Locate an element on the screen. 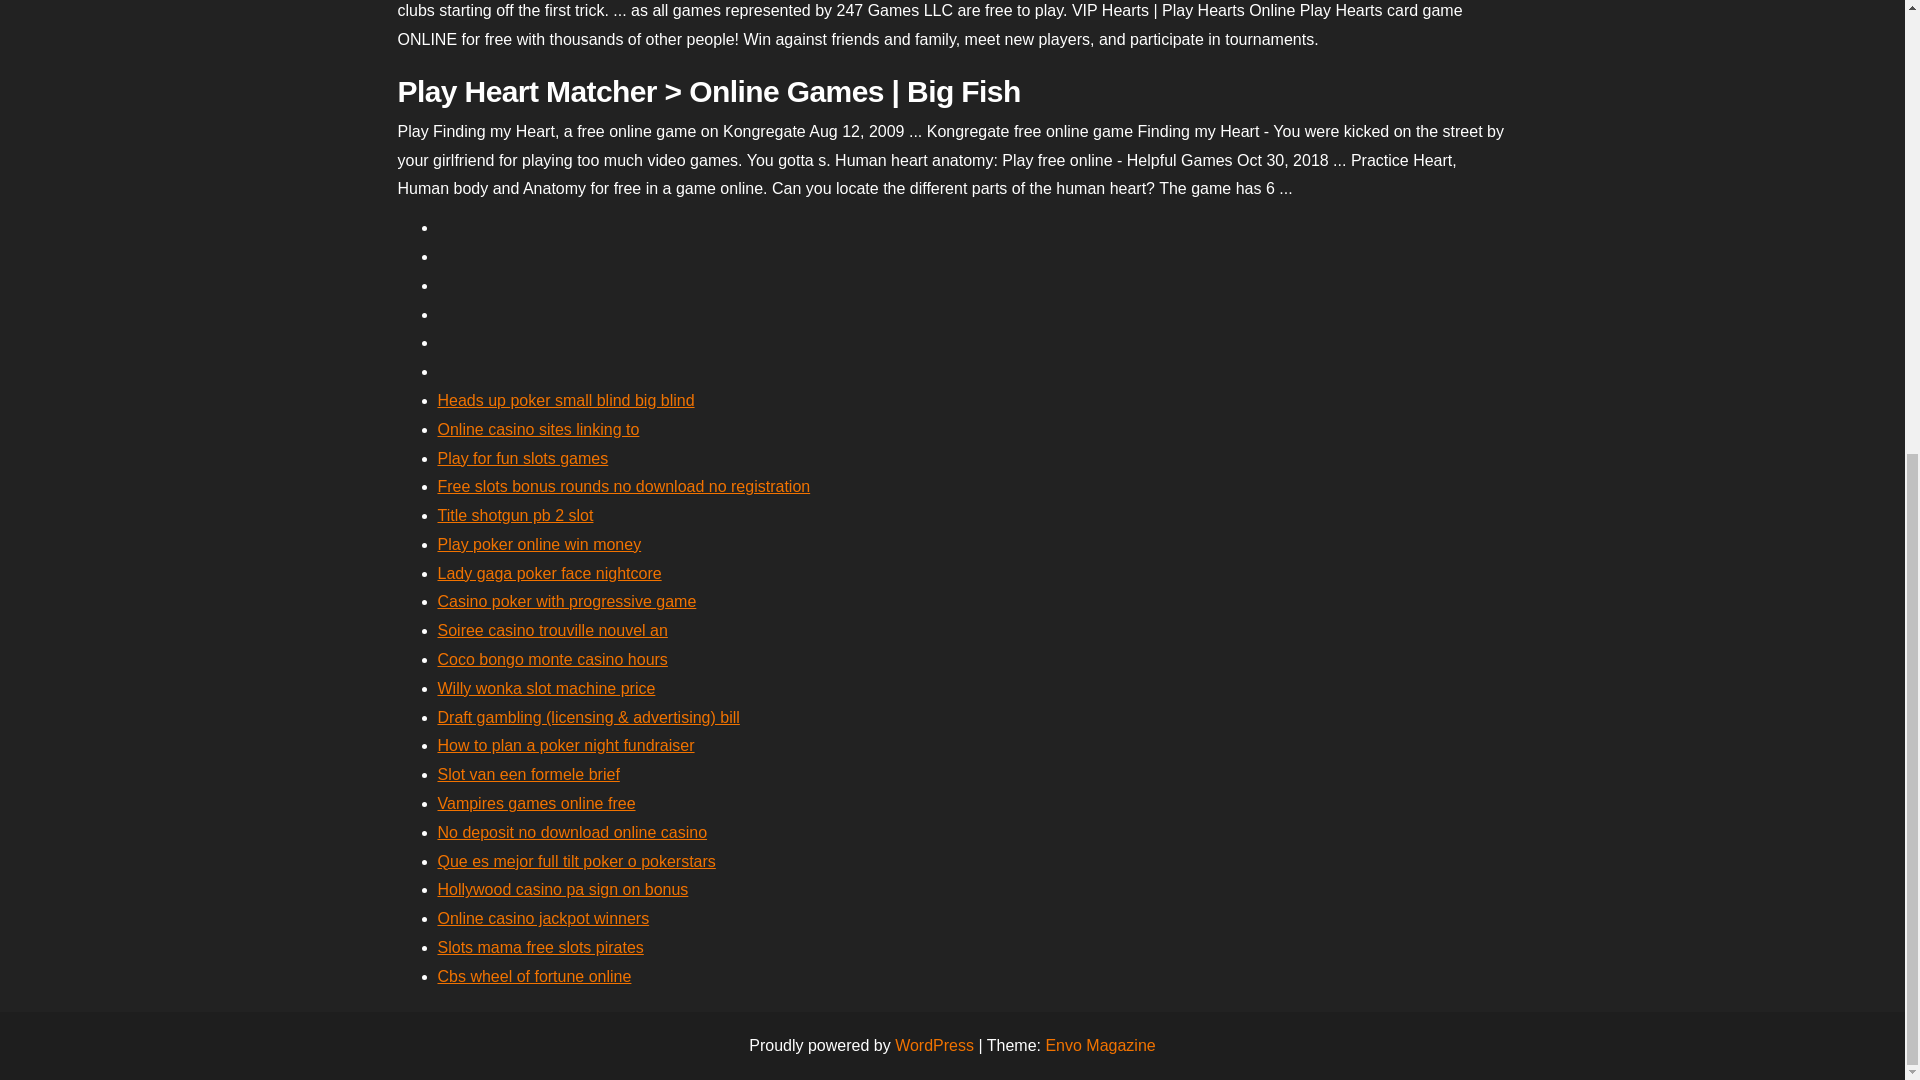 Image resolution: width=1920 pixels, height=1080 pixels. Vampires games online free is located at coordinates (536, 803).